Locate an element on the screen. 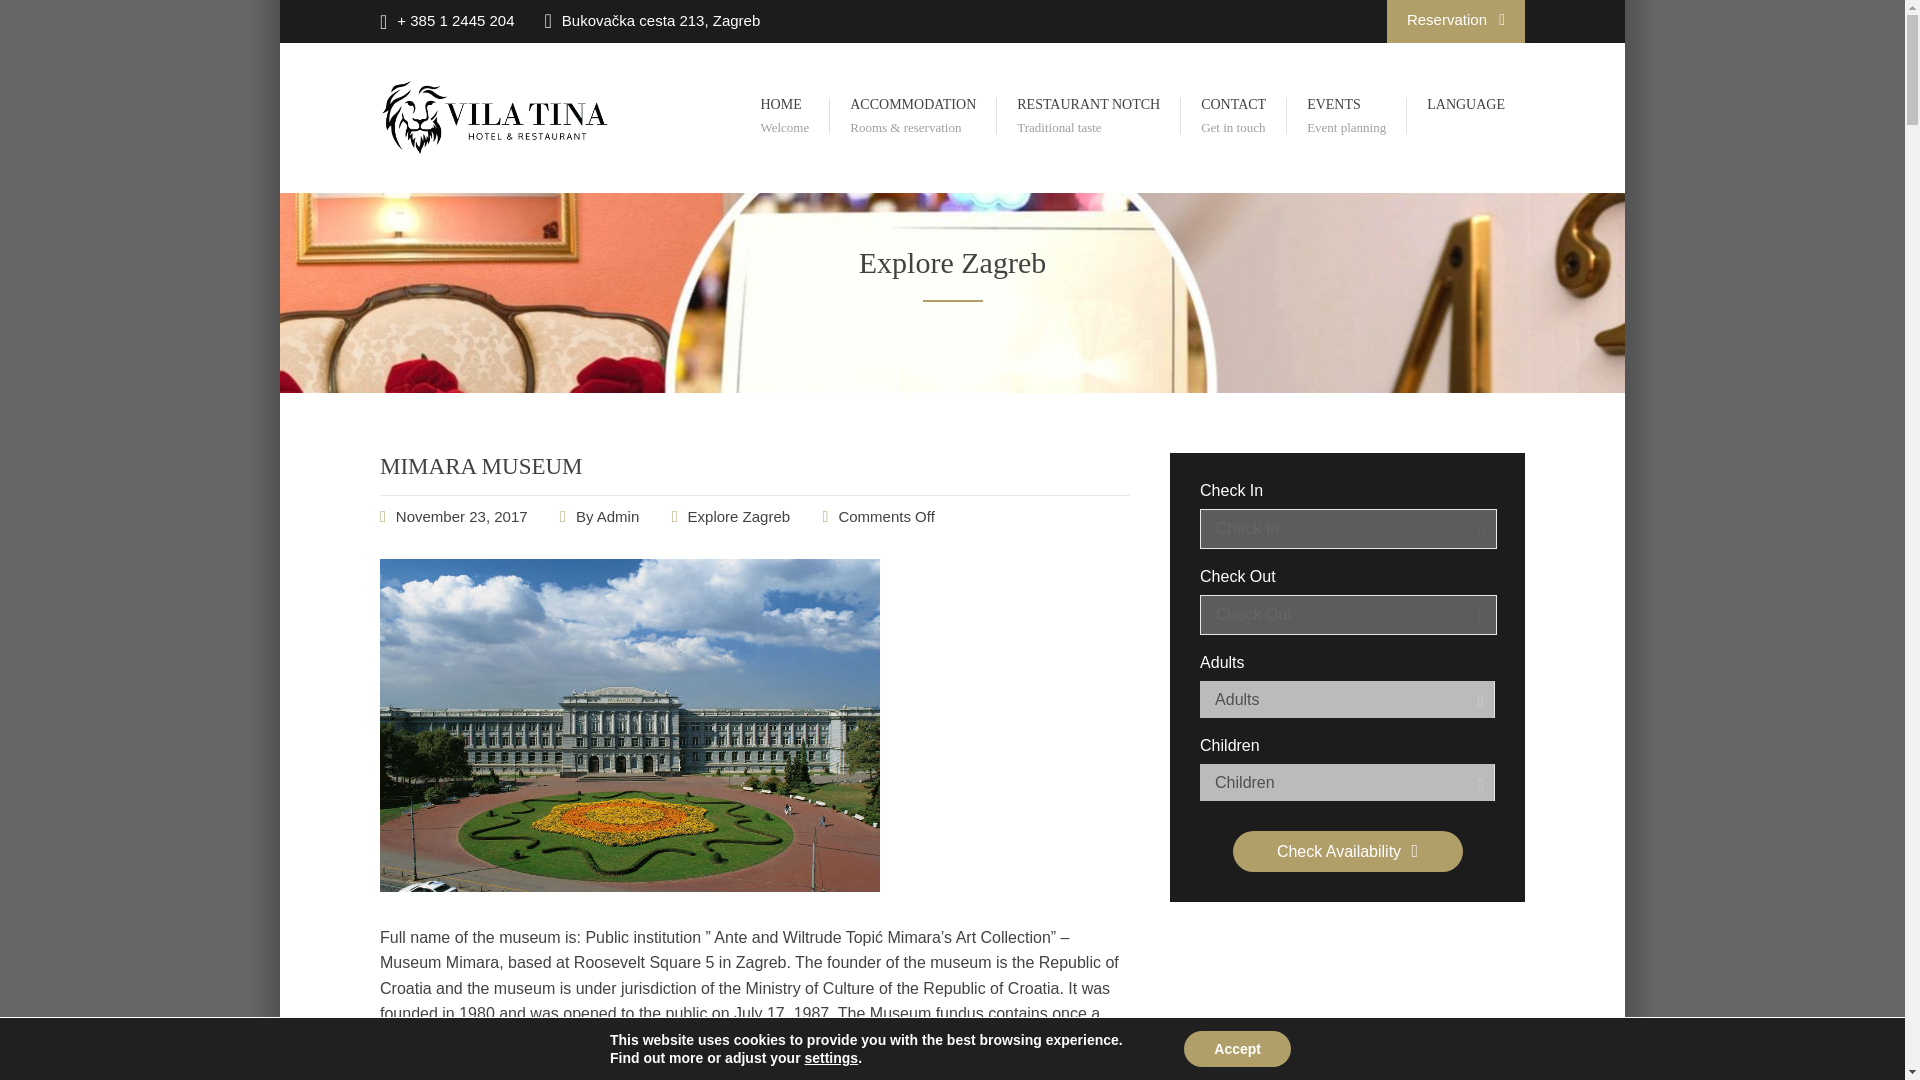  Admin is located at coordinates (462, 516).